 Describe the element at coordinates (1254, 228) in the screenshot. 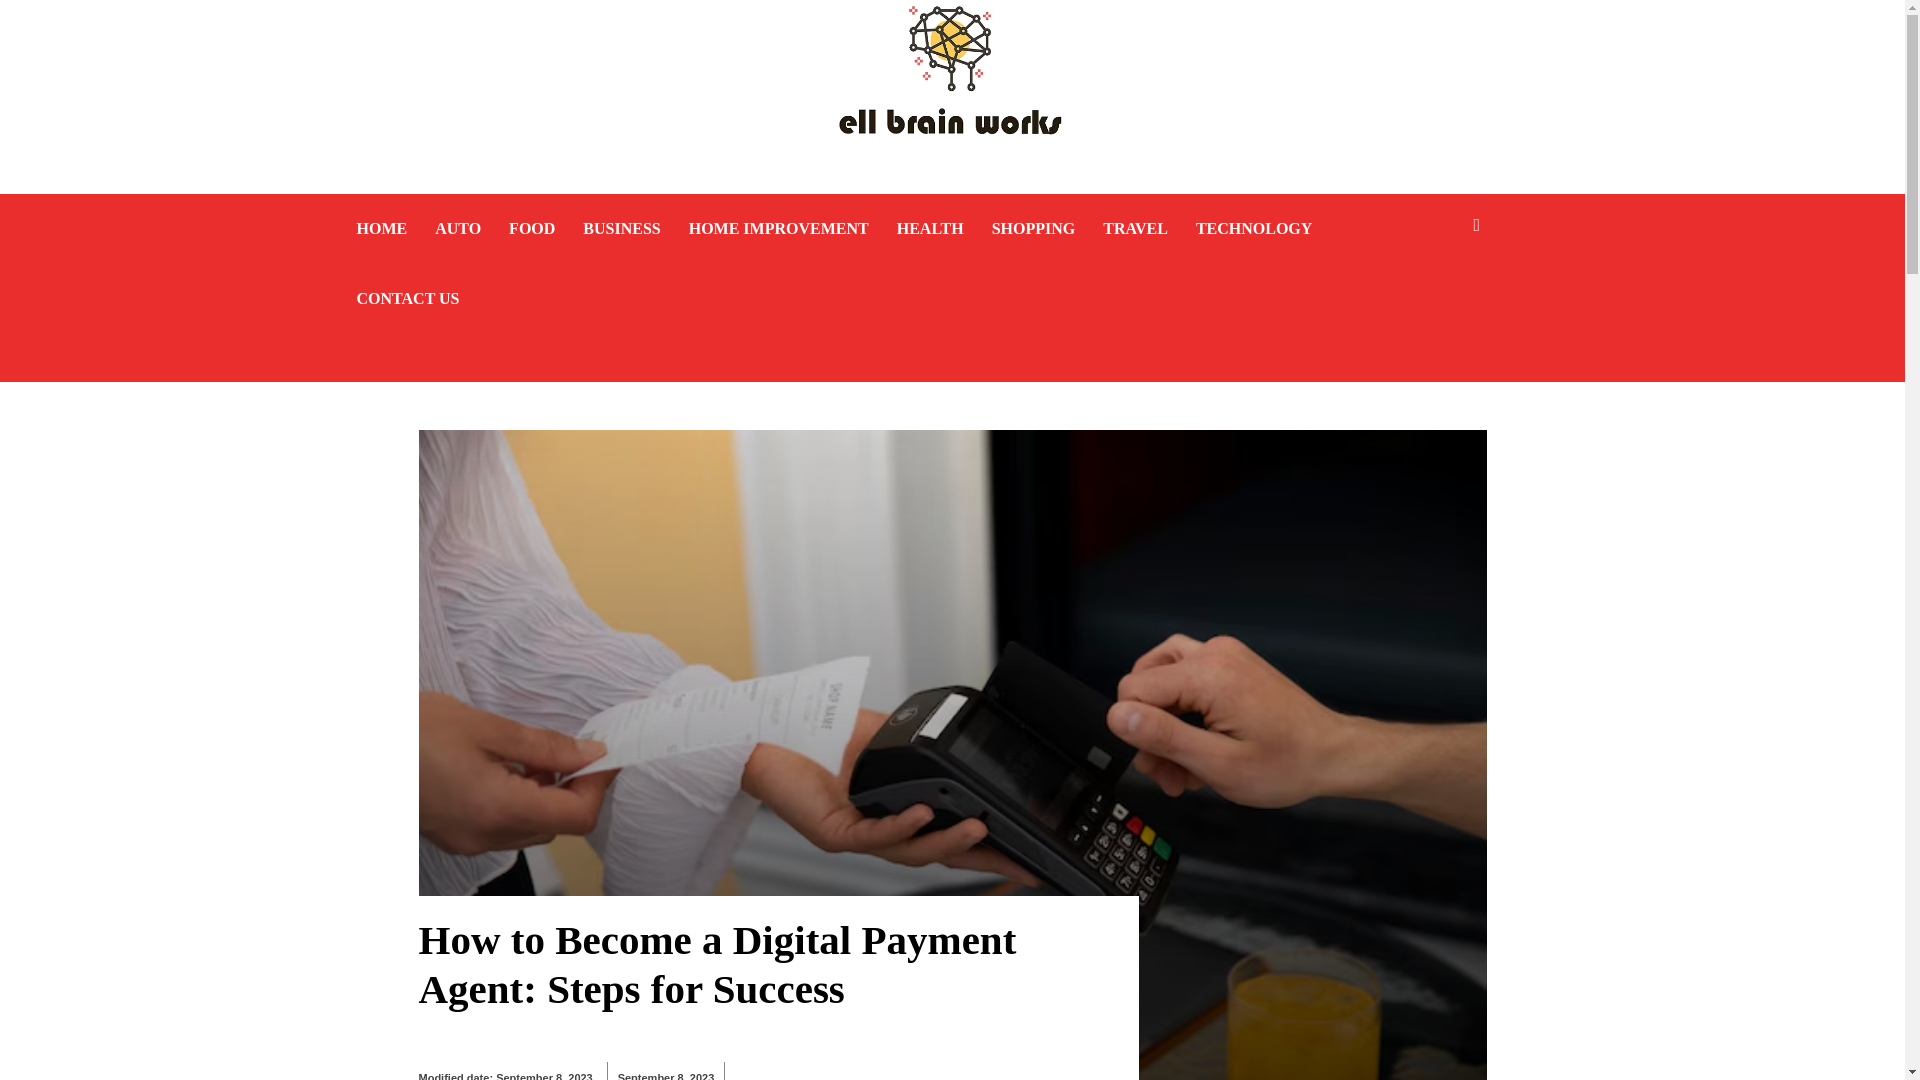

I see `TECHNOLOGY` at that location.